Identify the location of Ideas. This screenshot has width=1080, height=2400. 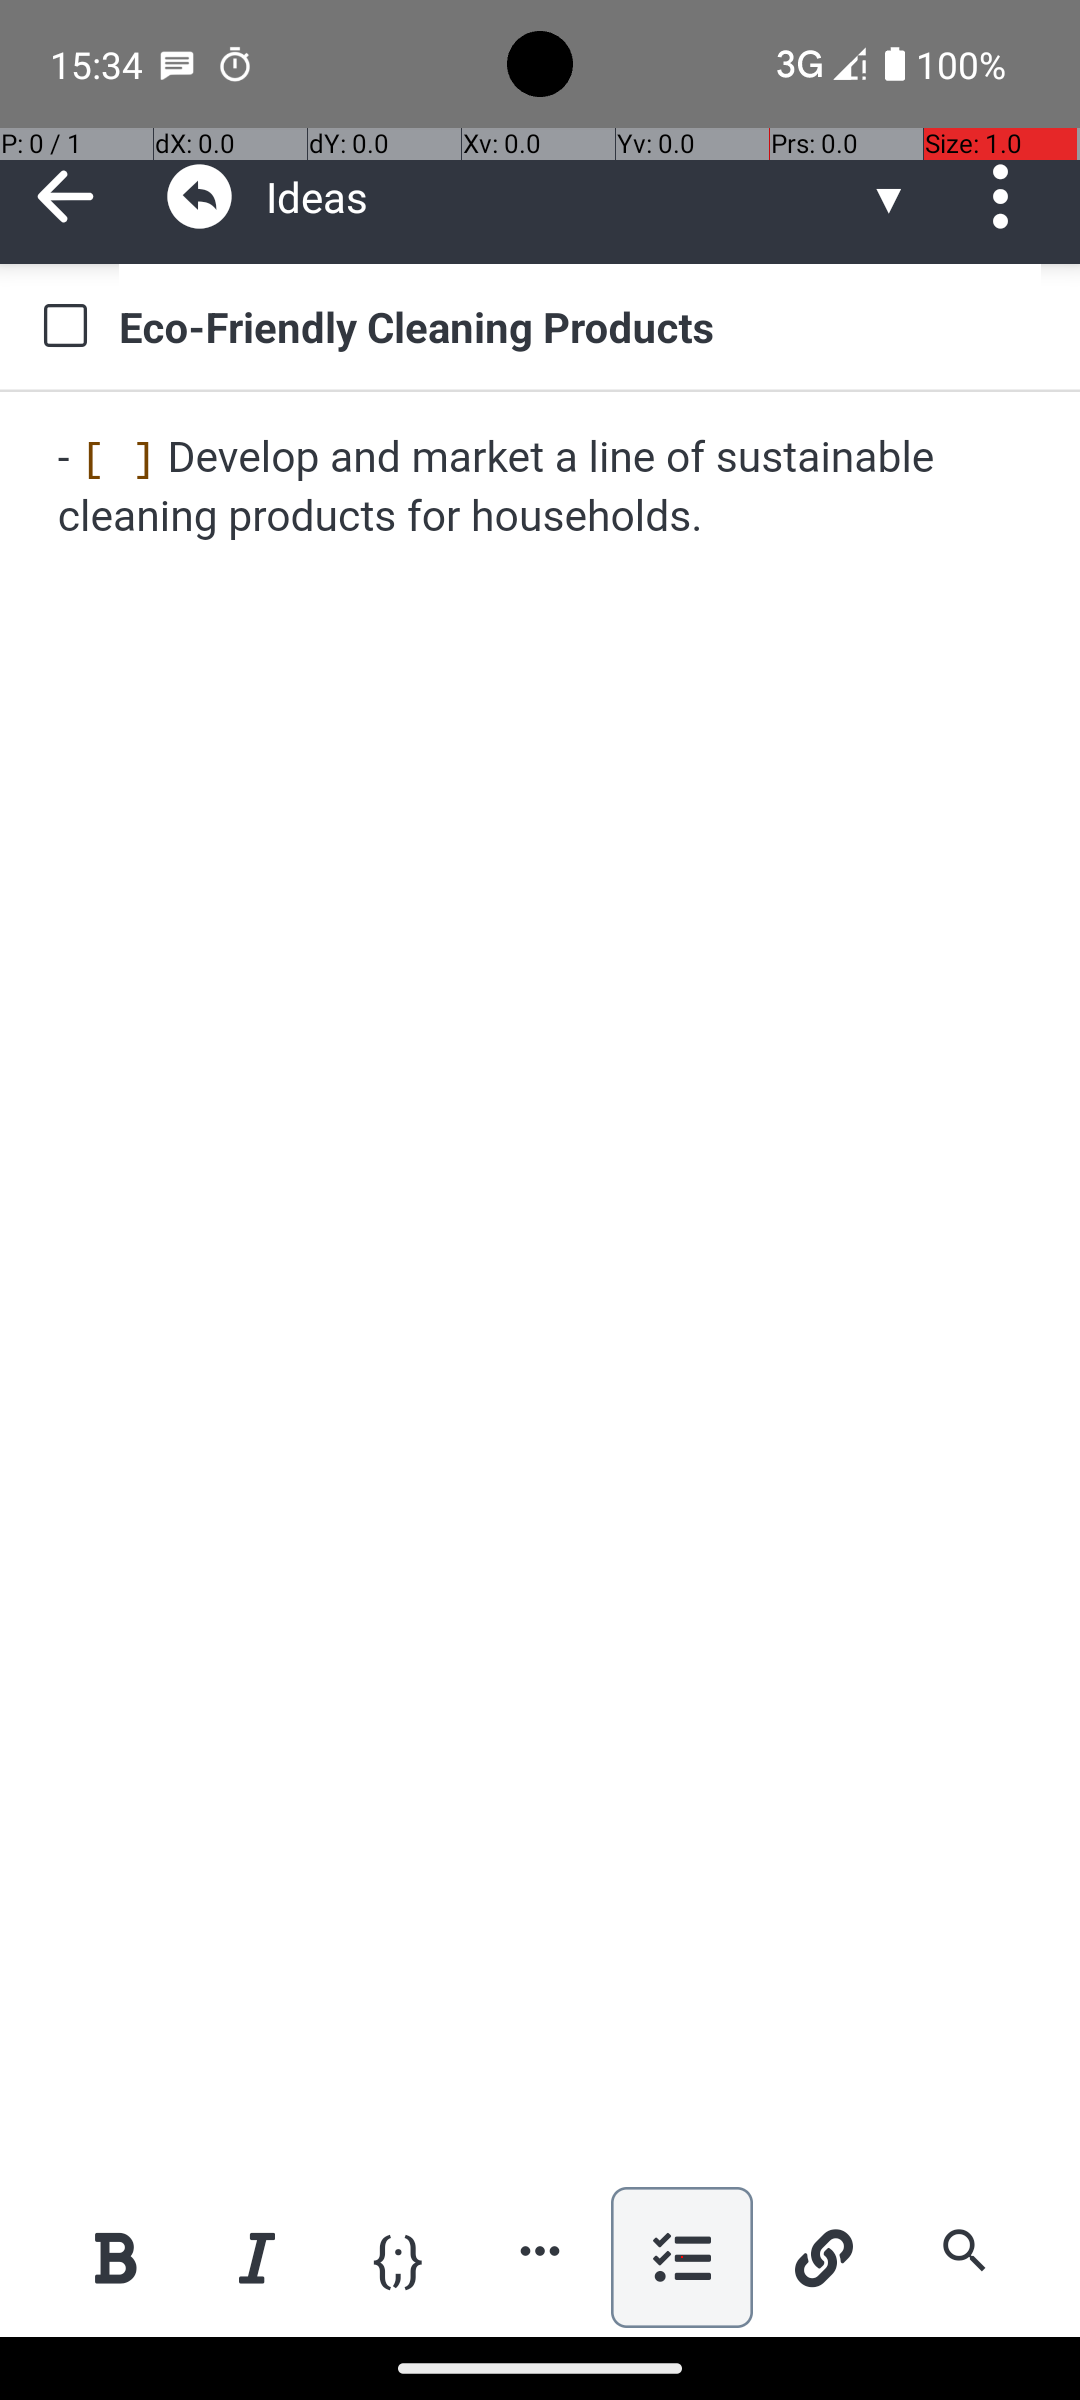
(566, 196).